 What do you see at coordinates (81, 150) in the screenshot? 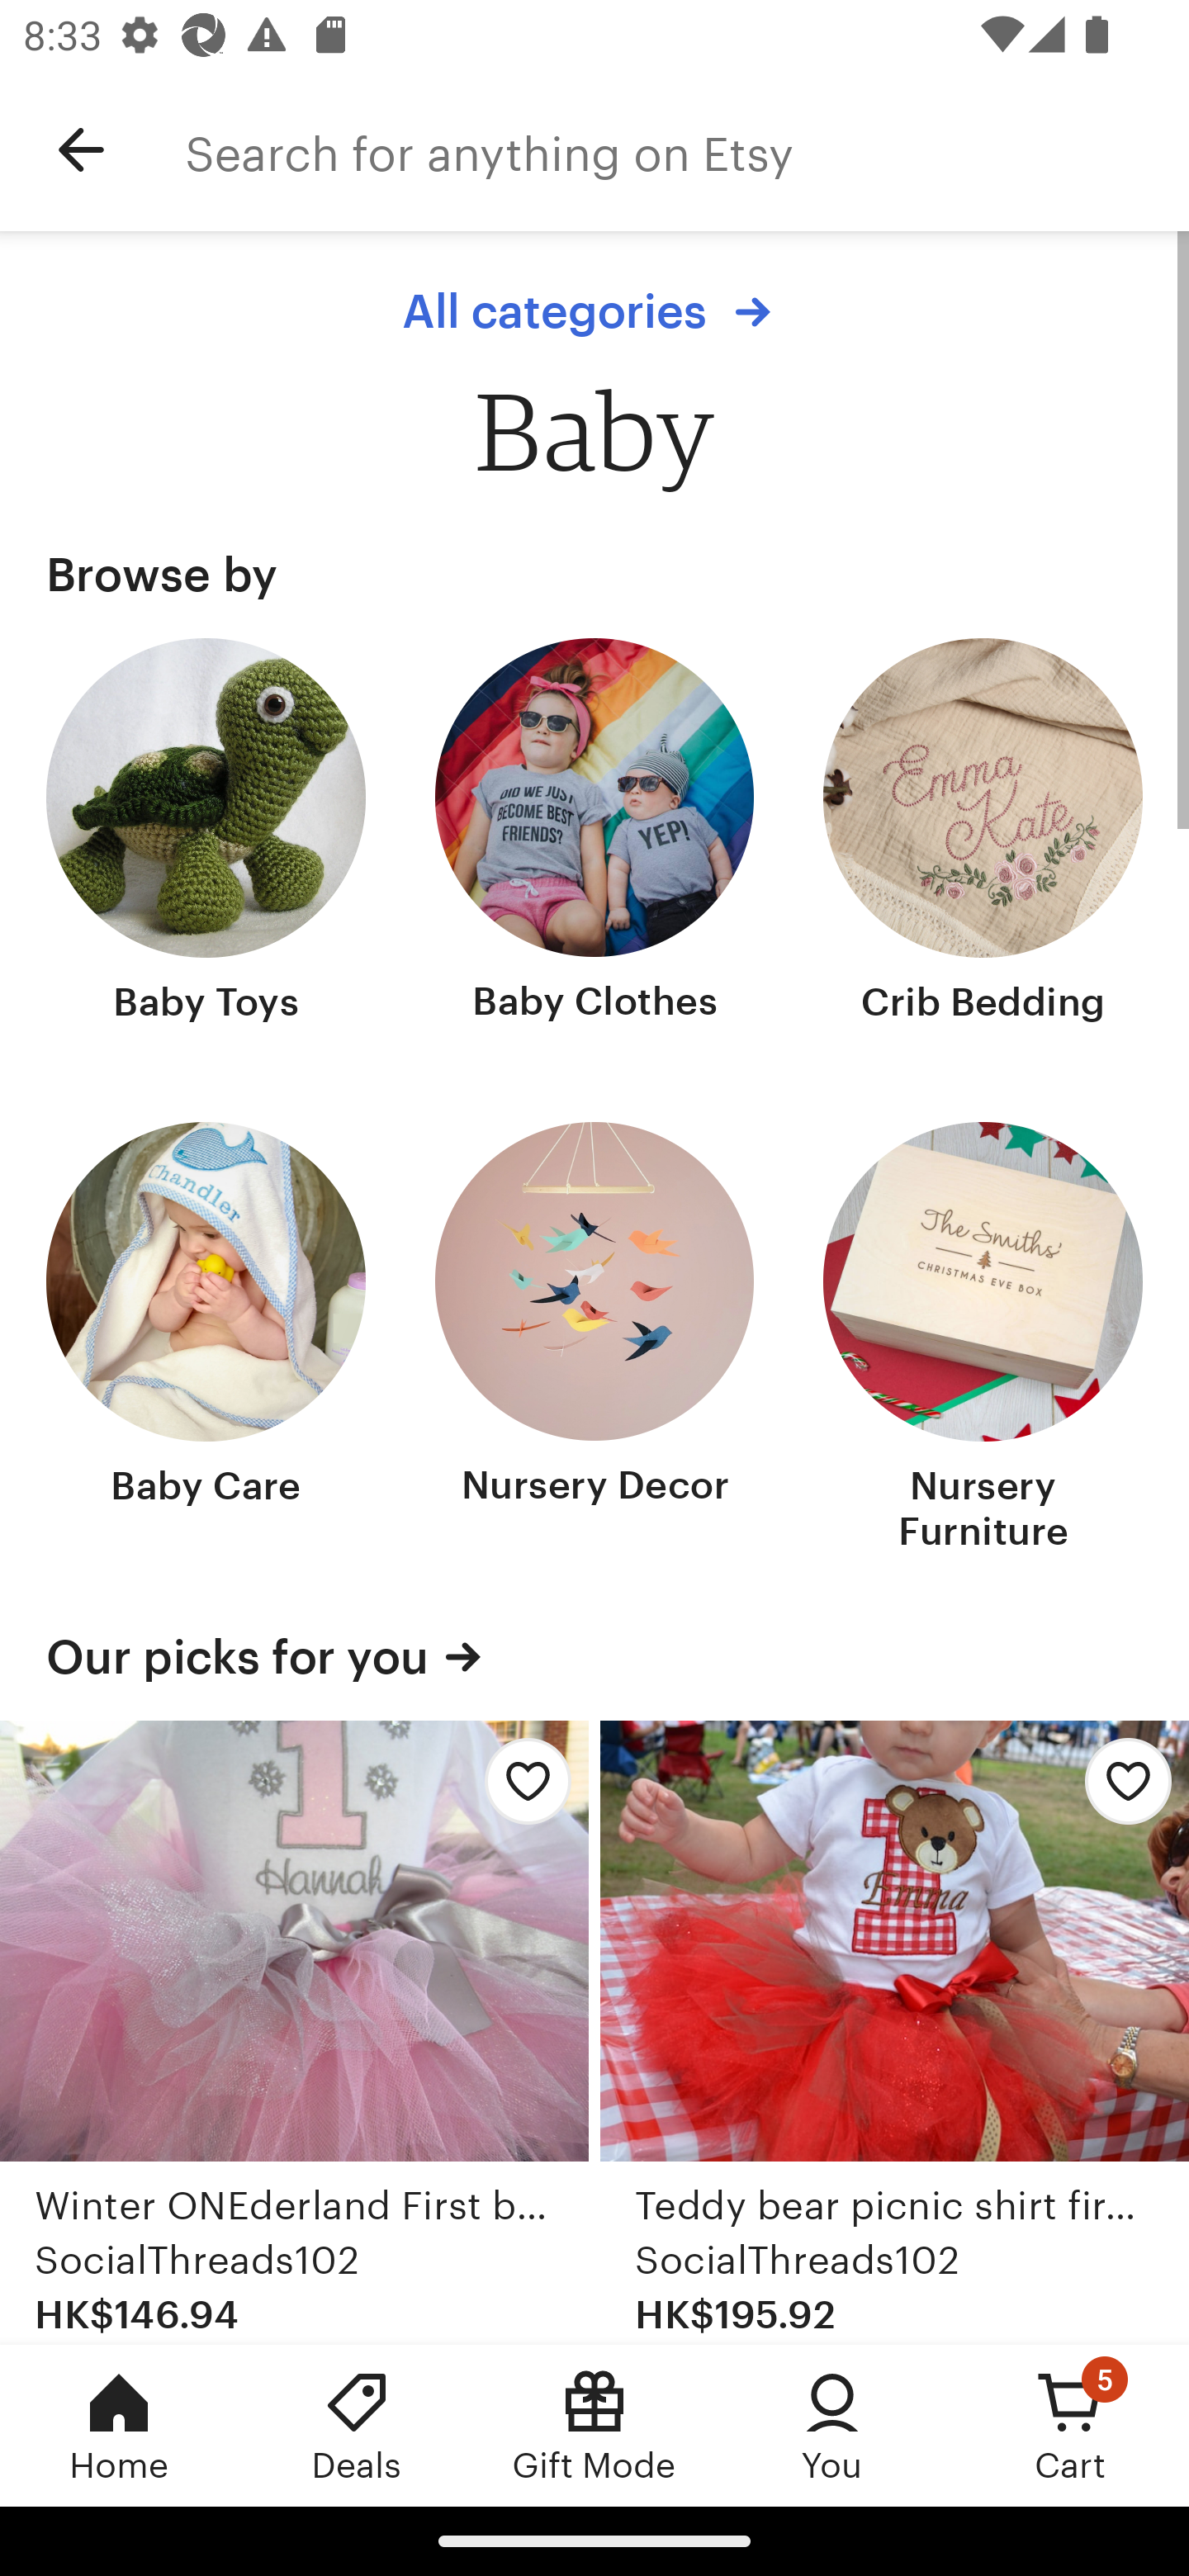
I see `Navigate up` at bounding box center [81, 150].